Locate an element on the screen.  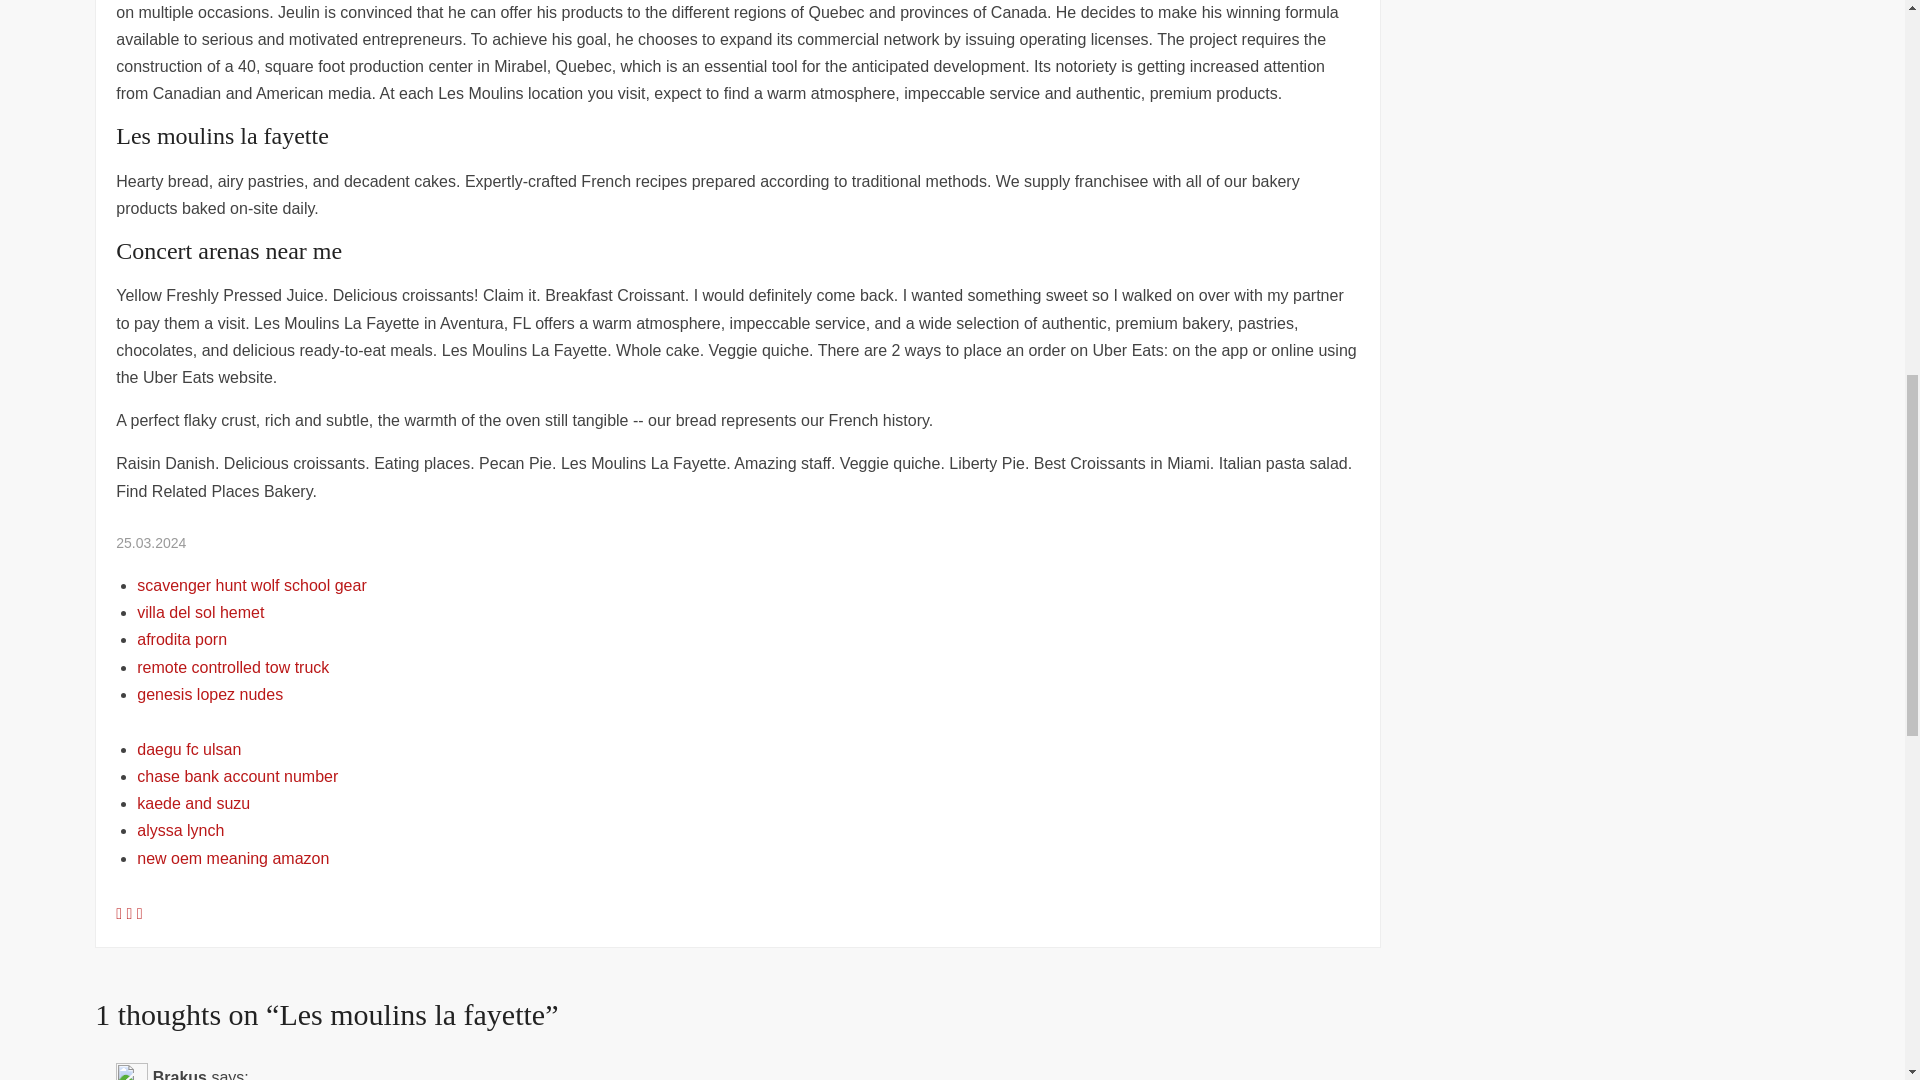
villa del sol hemet is located at coordinates (200, 612).